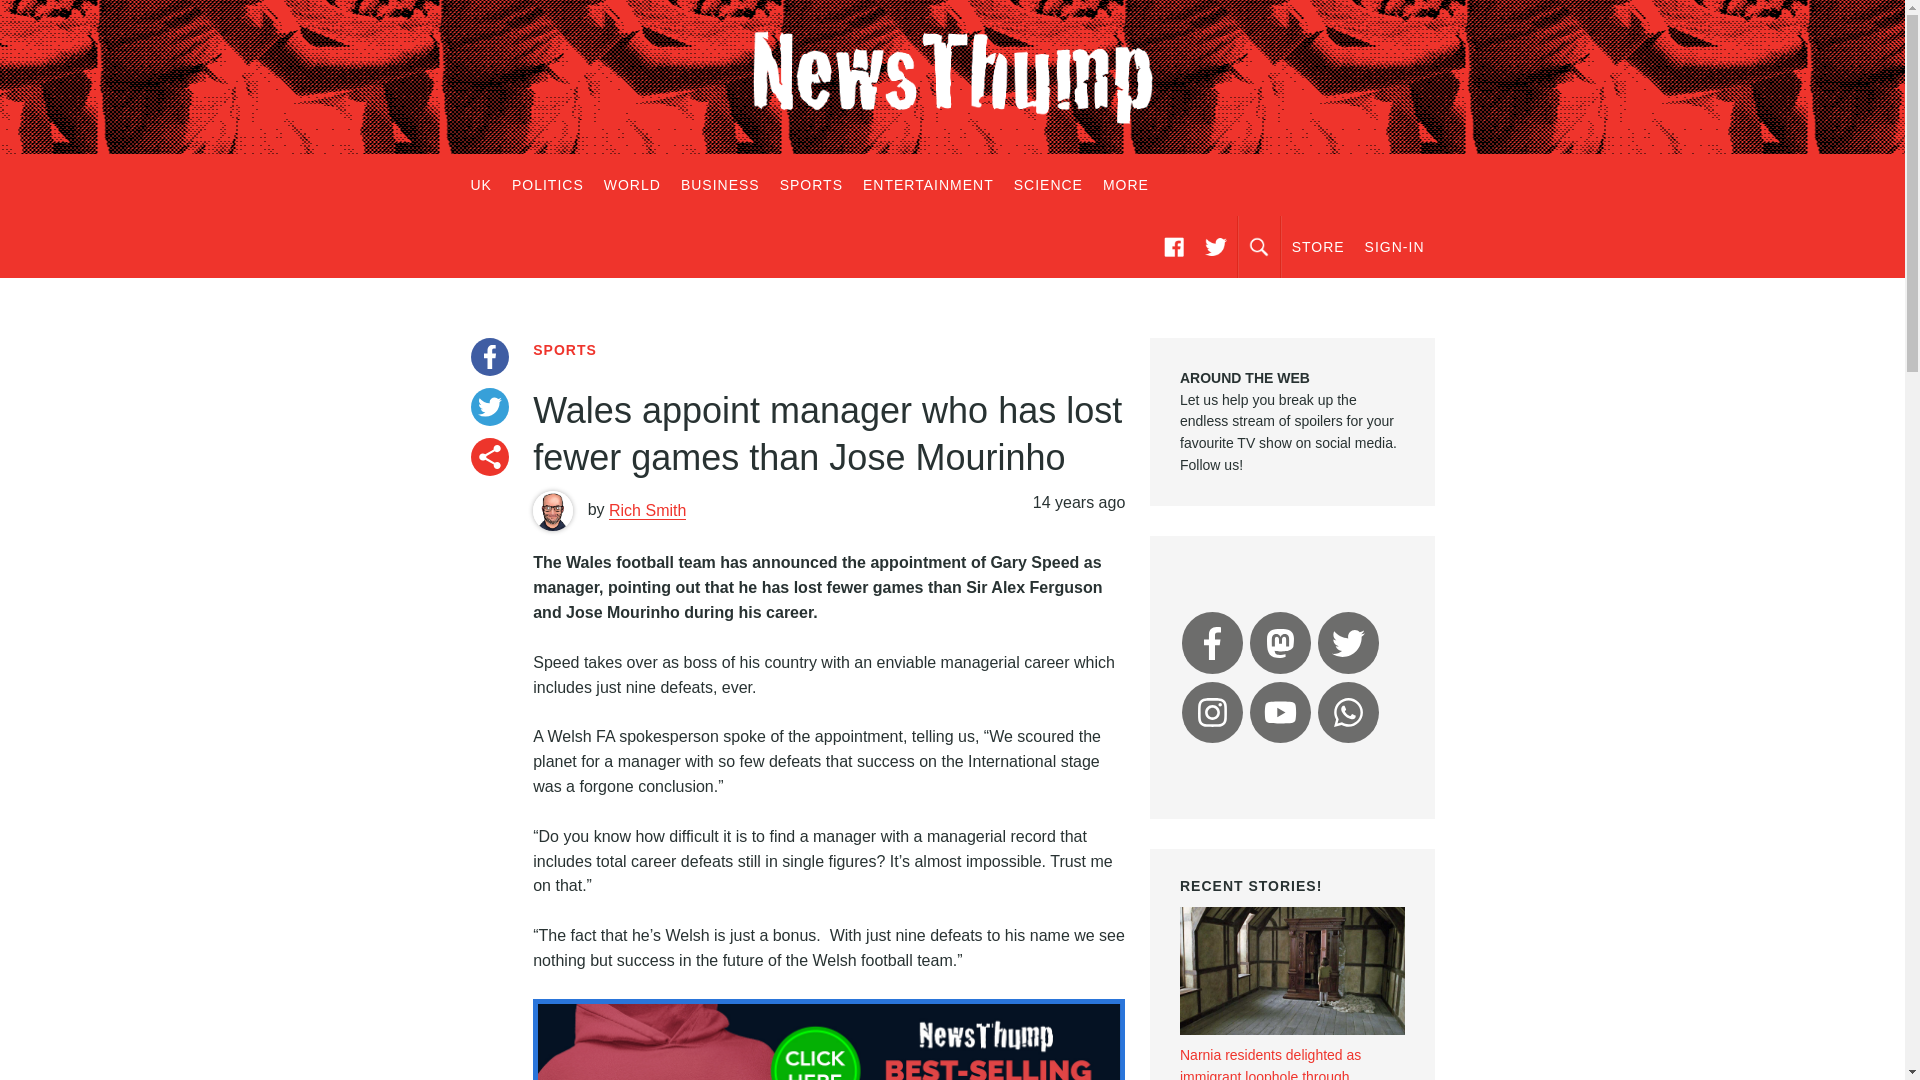 Image resolution: width=1920 pixels, height=1080 pixels. What do you see at coordinates (1126, 185) in the screenshot?
I see `MORE` at bounding box center [1126, 185].